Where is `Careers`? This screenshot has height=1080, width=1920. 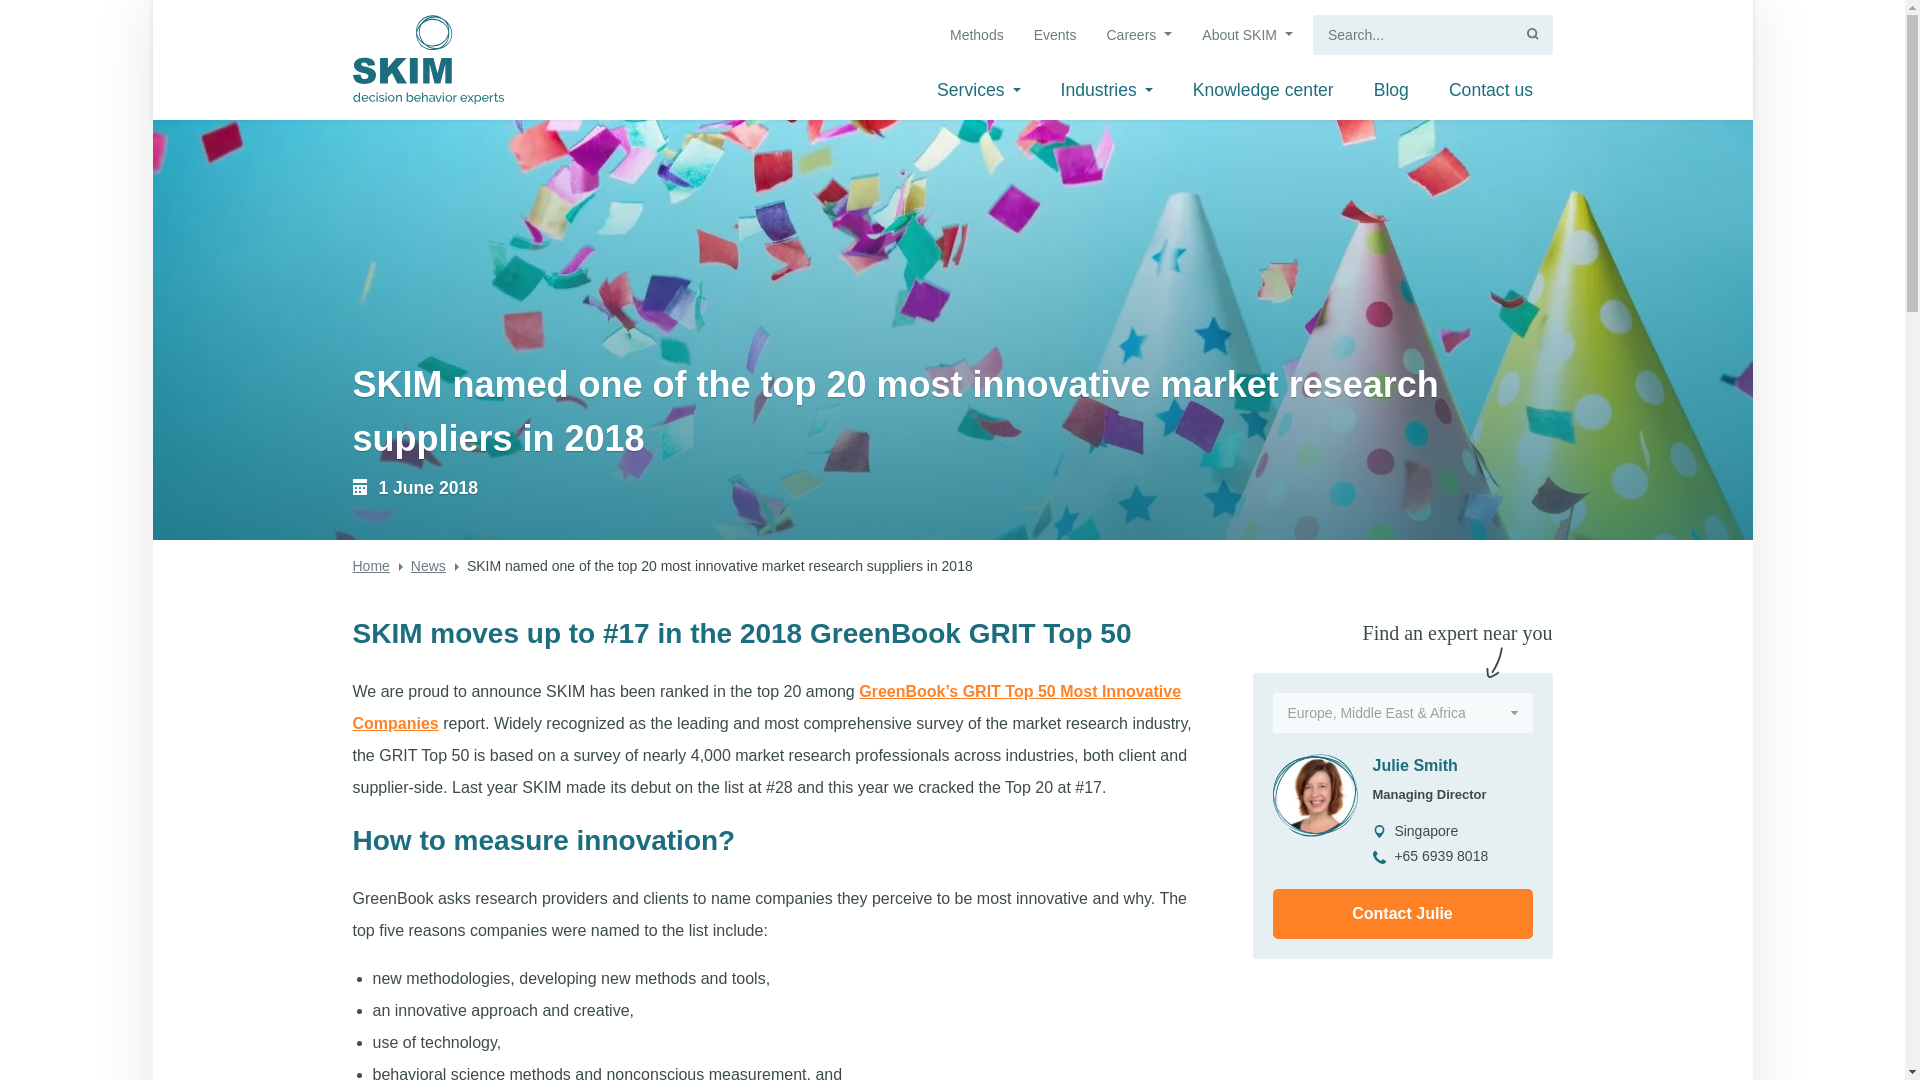
Careers is located at coordinates (1138, 38).